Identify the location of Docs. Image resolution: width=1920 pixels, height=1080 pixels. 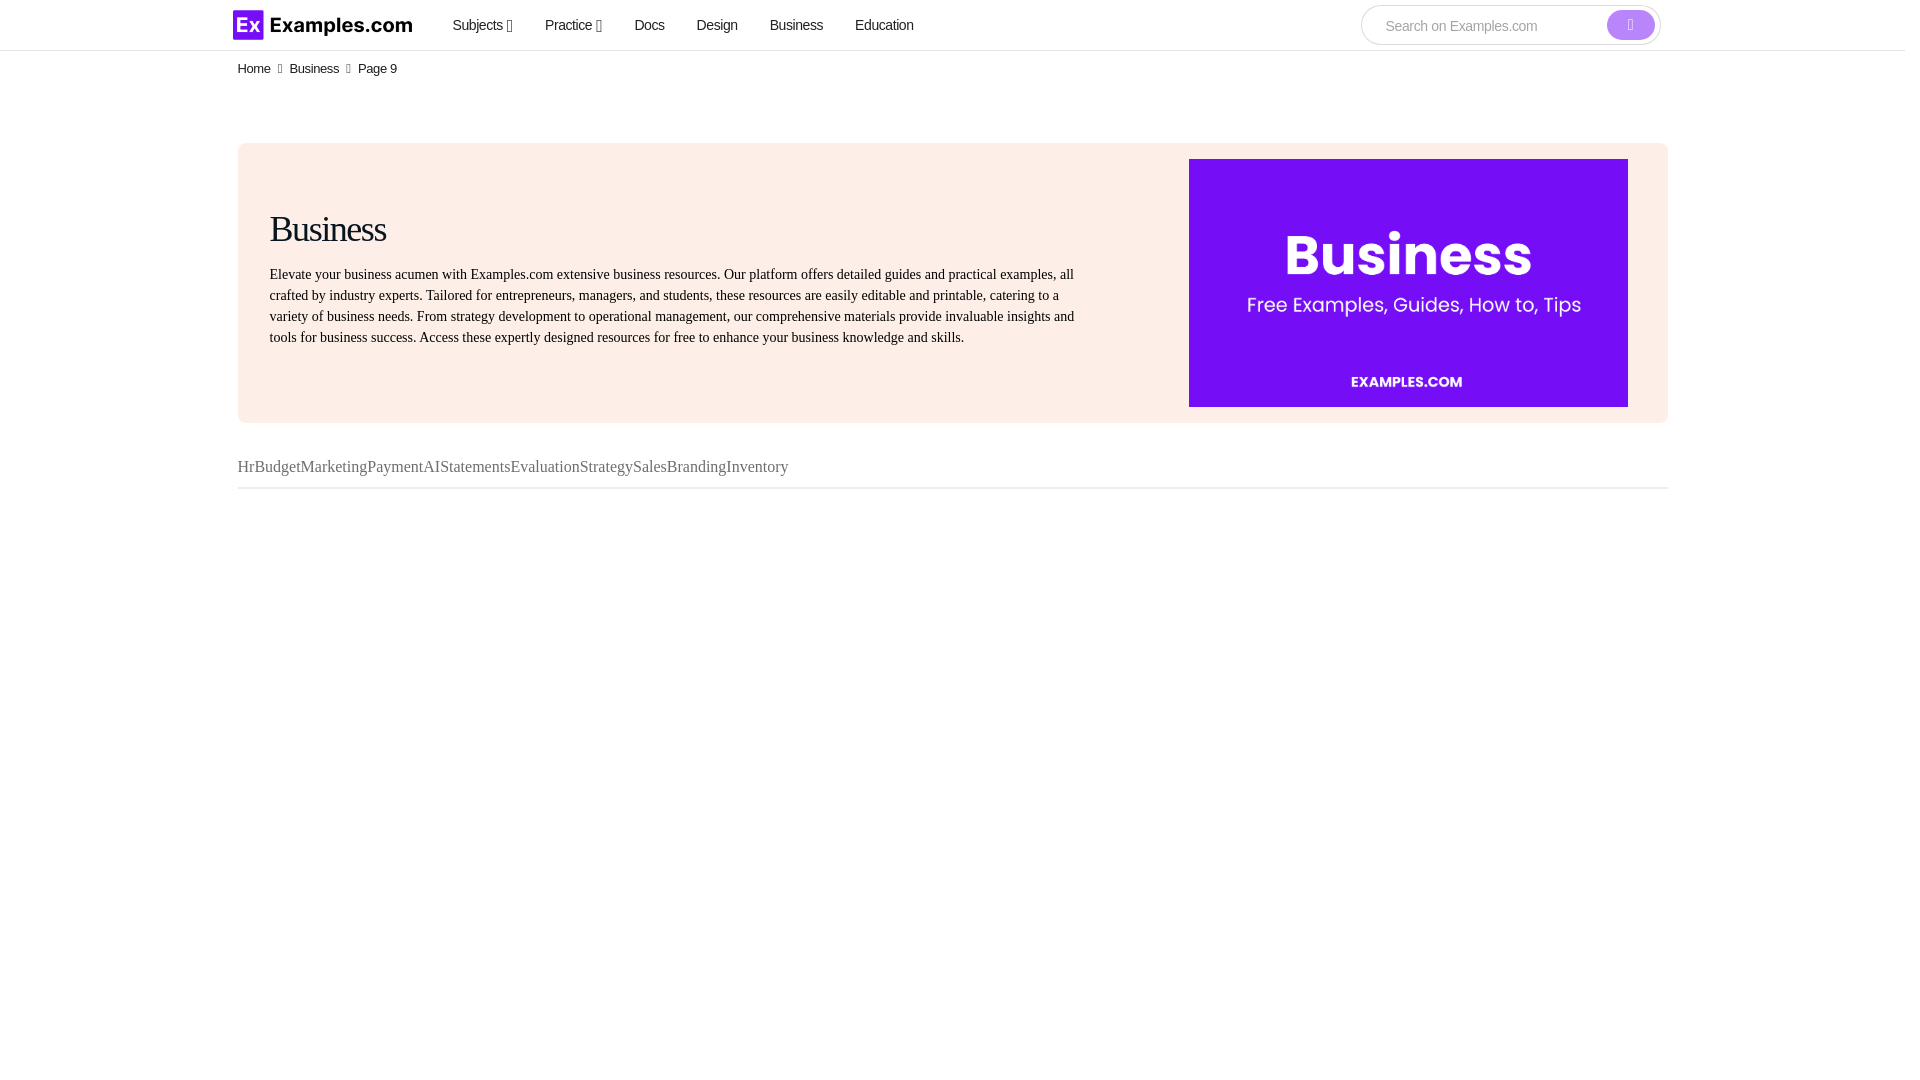
(648, 24).